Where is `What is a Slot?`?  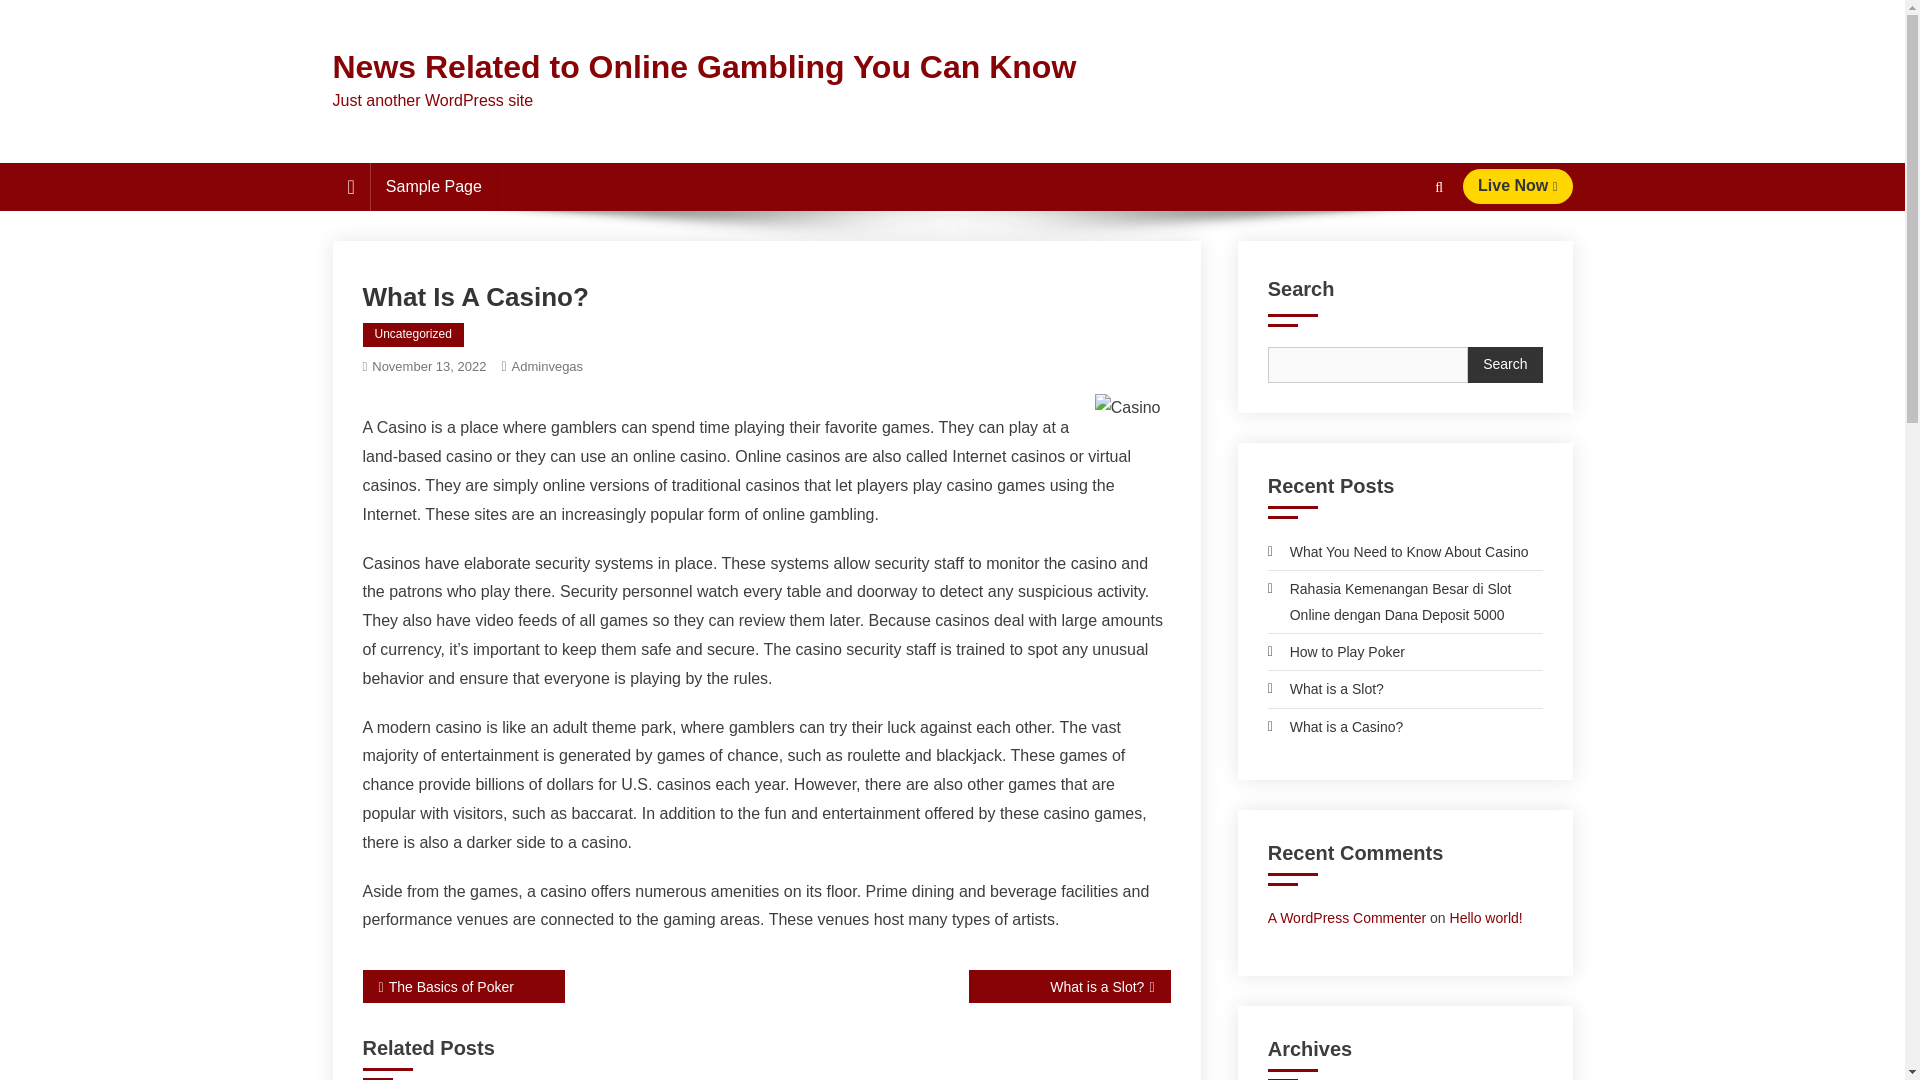 What is a Slot? is located at coordinates (1326, 689).